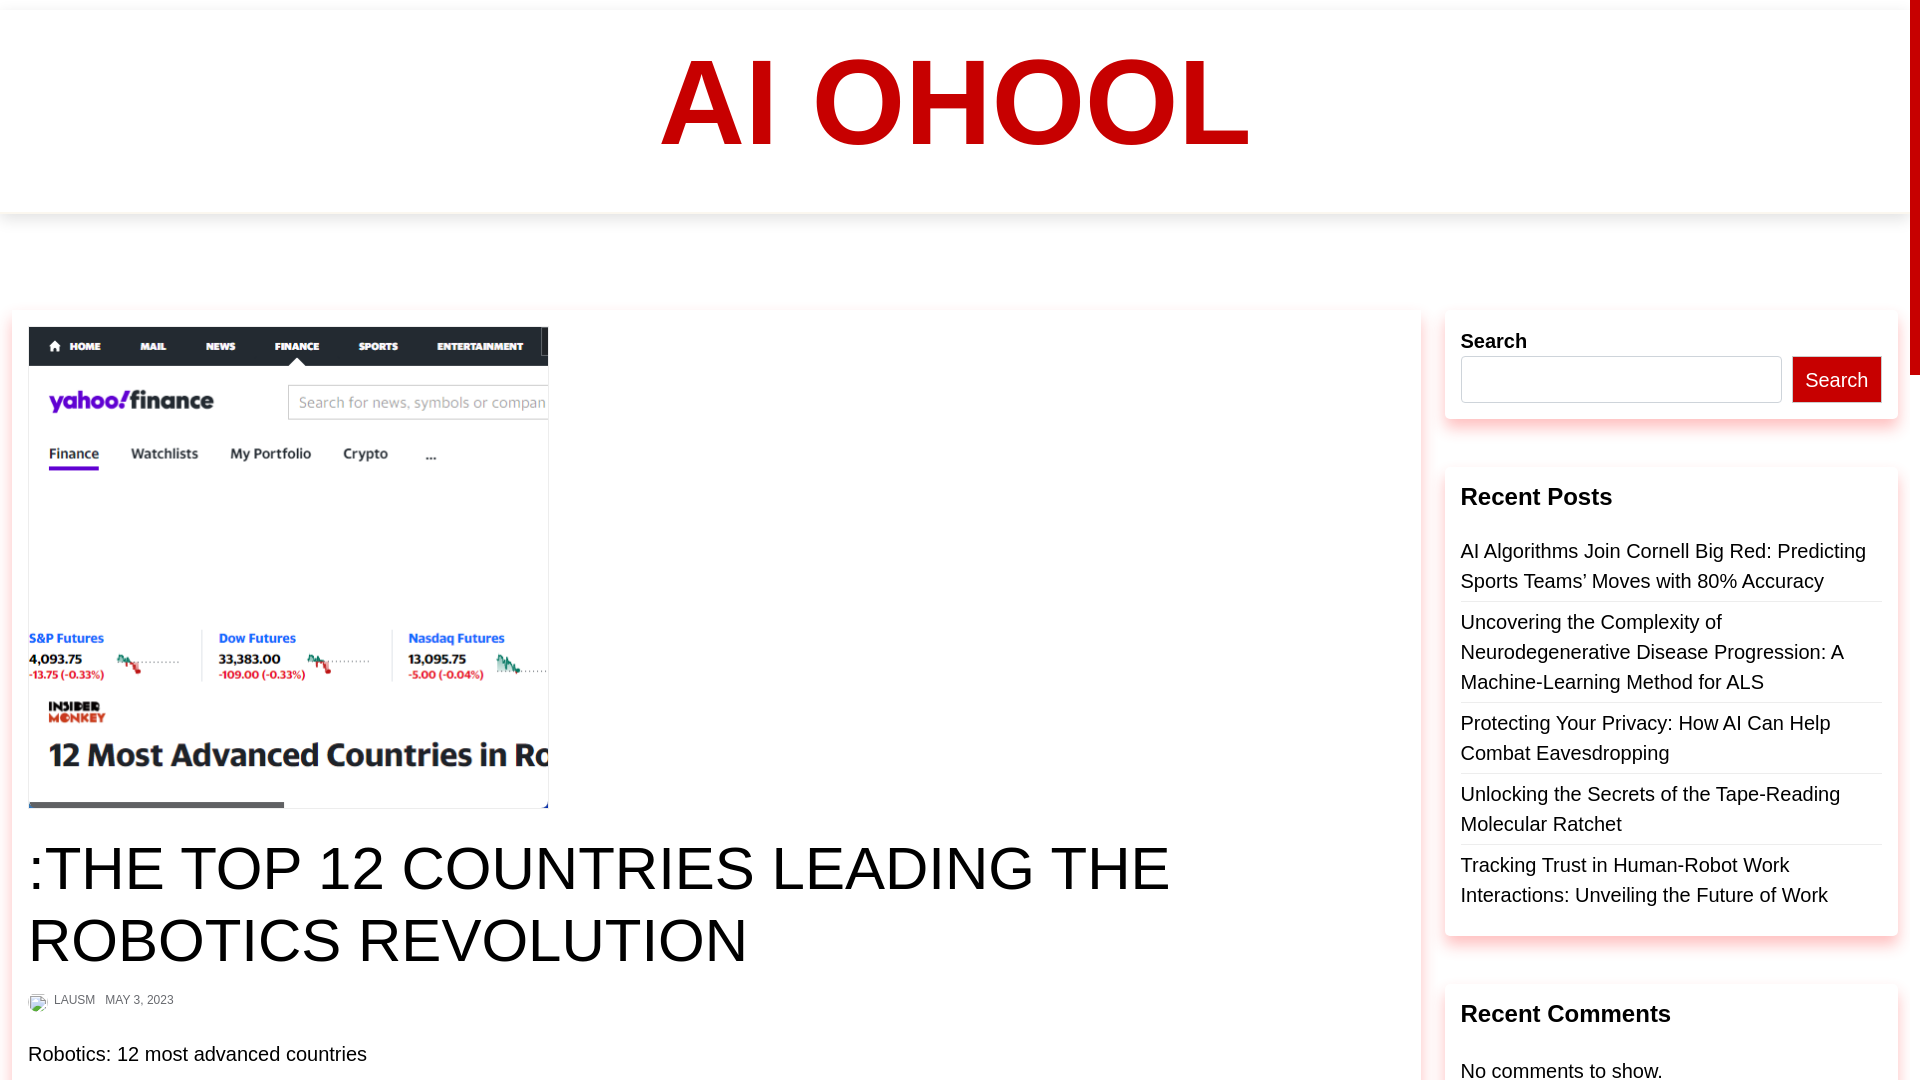 Image resolution: width=1920 pixels, height=1080 pixels. I want to click on LAUSM, so click(74, 1000).